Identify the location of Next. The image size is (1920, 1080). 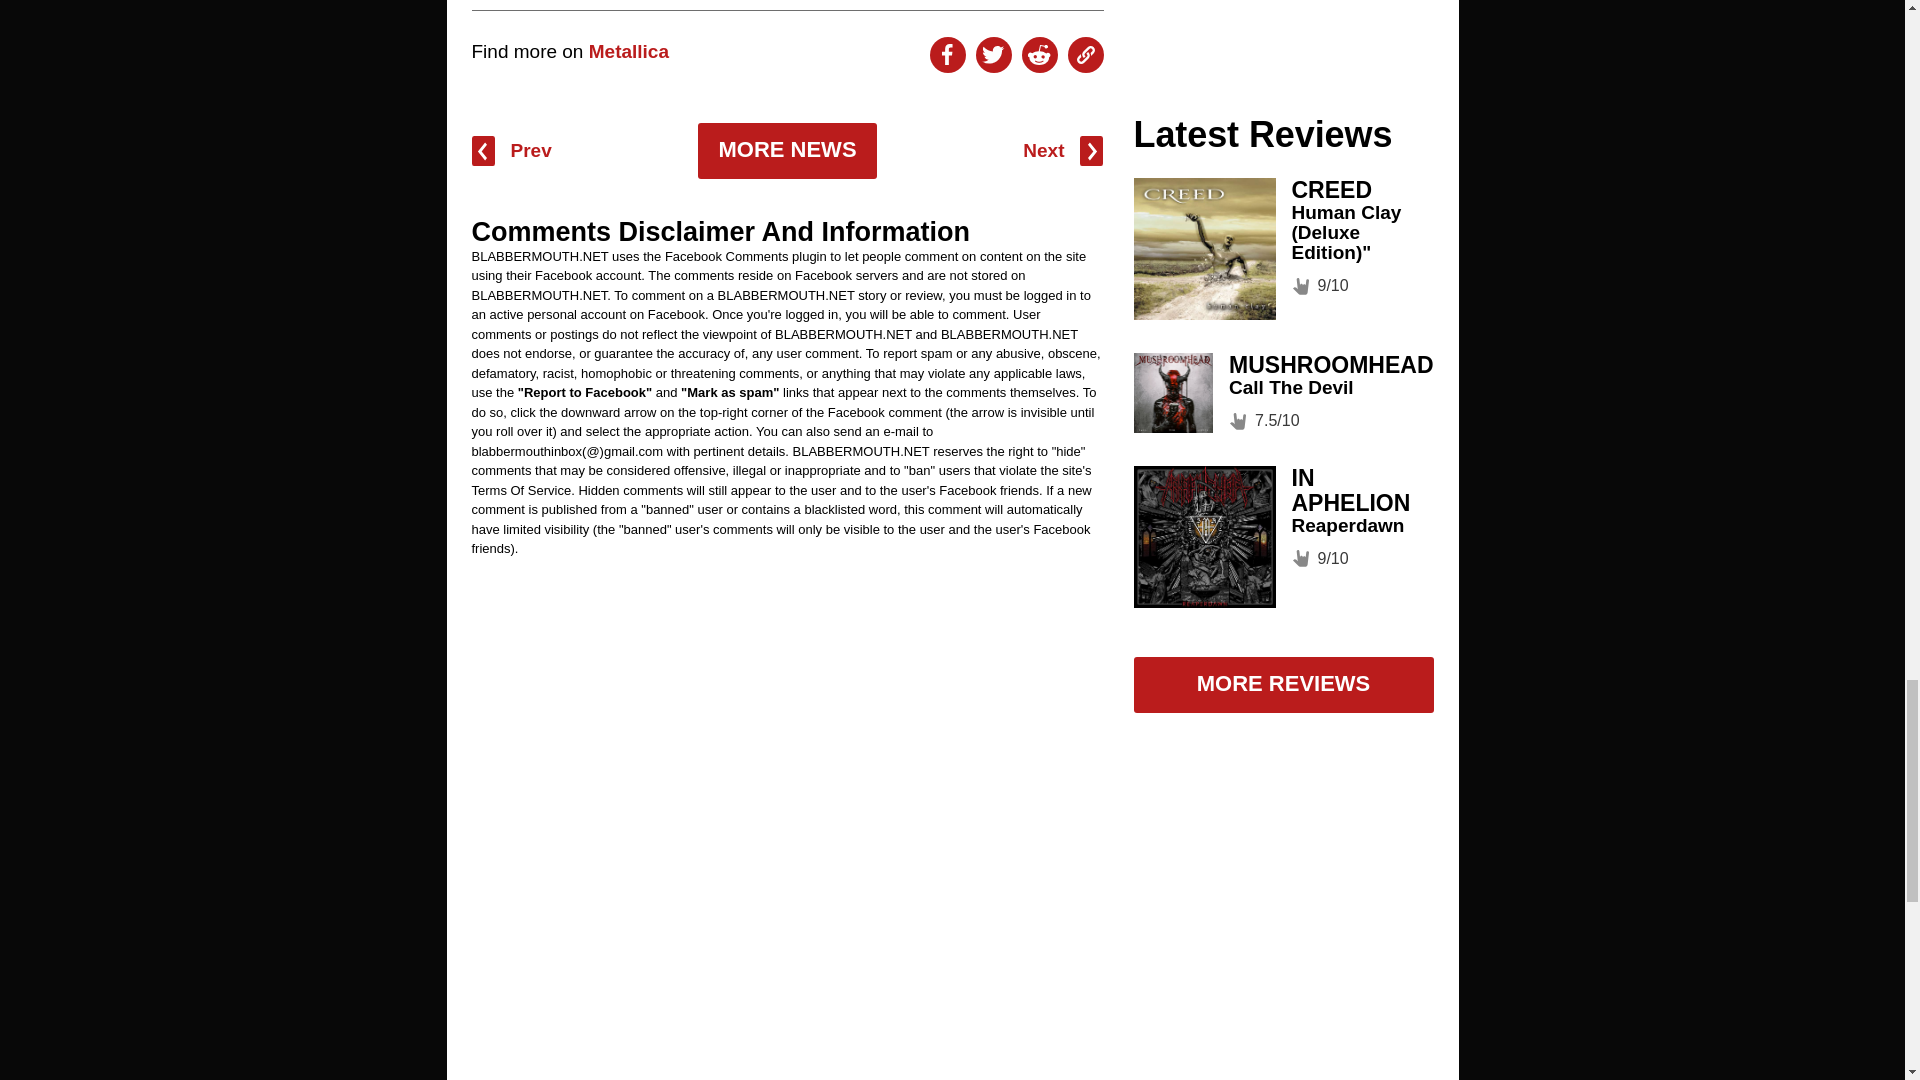
(1062, 151).